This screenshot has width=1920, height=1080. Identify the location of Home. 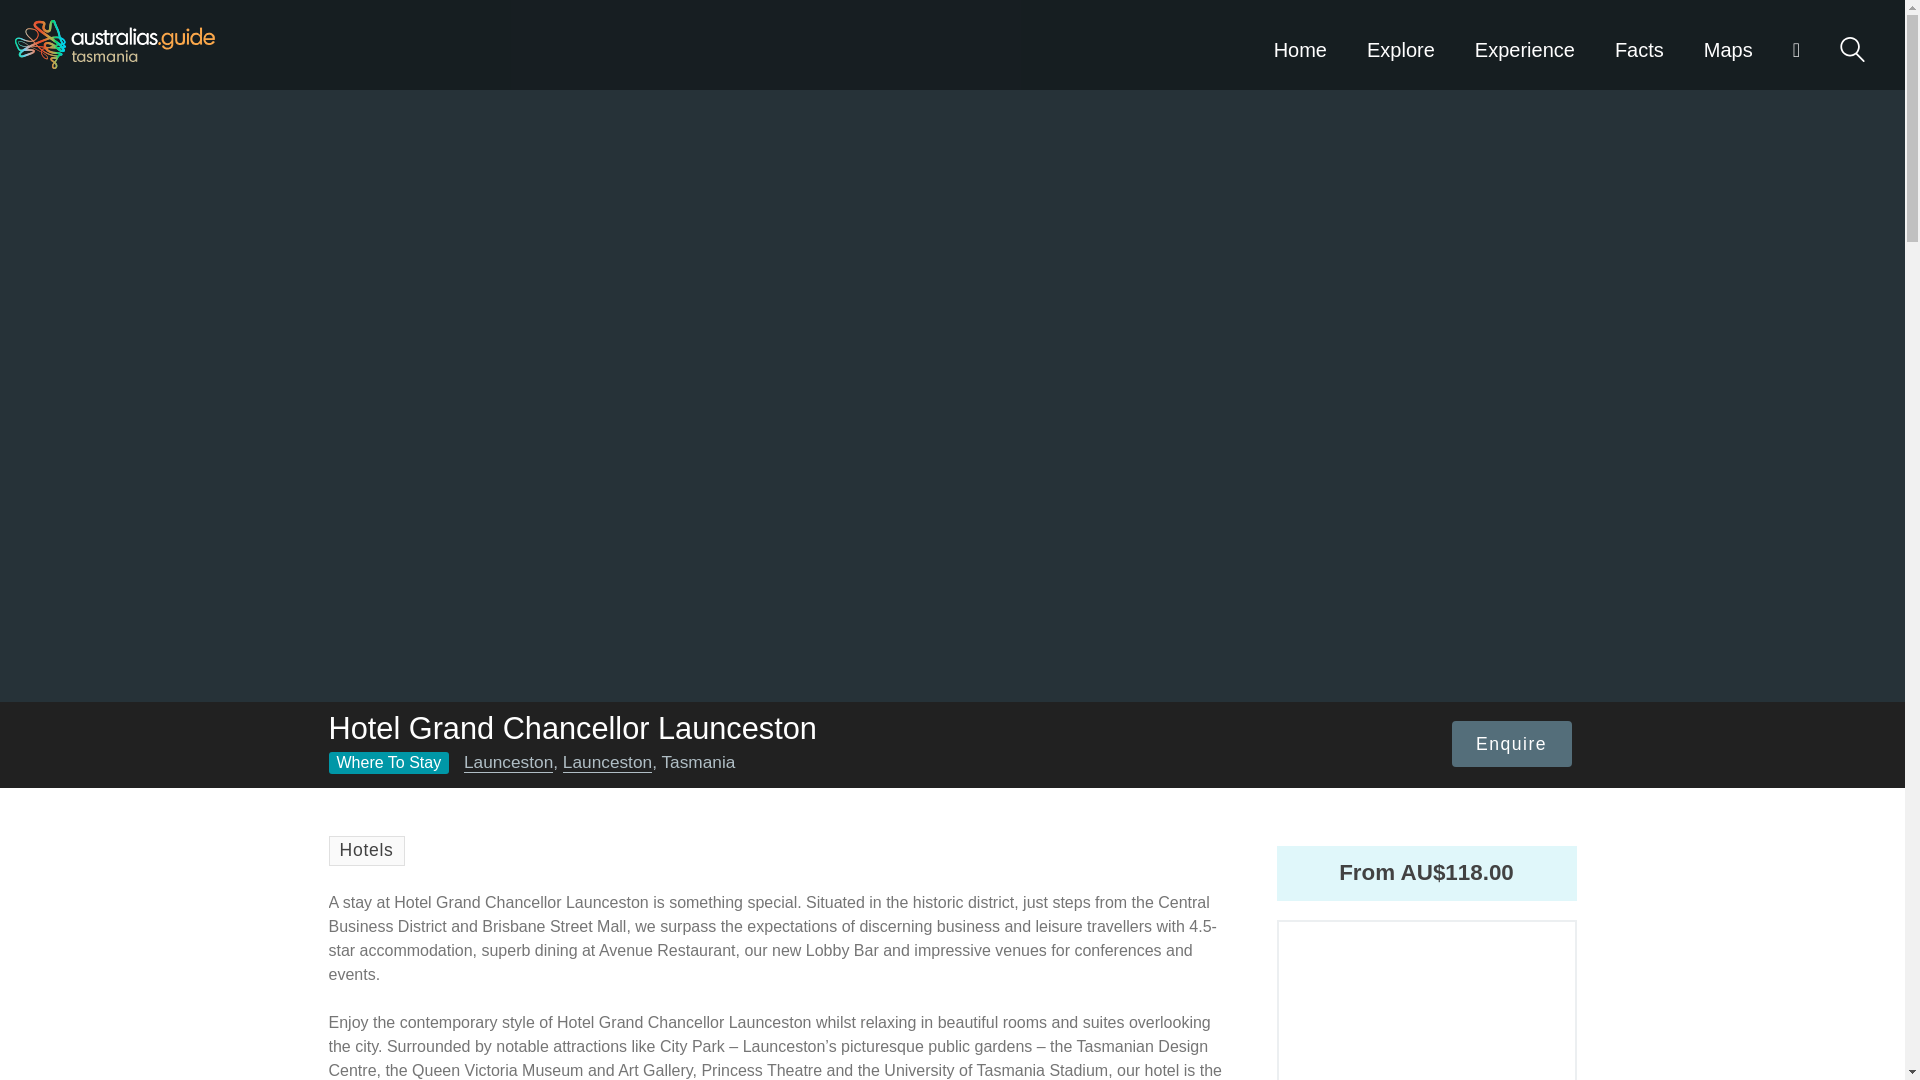
(1300, 44).